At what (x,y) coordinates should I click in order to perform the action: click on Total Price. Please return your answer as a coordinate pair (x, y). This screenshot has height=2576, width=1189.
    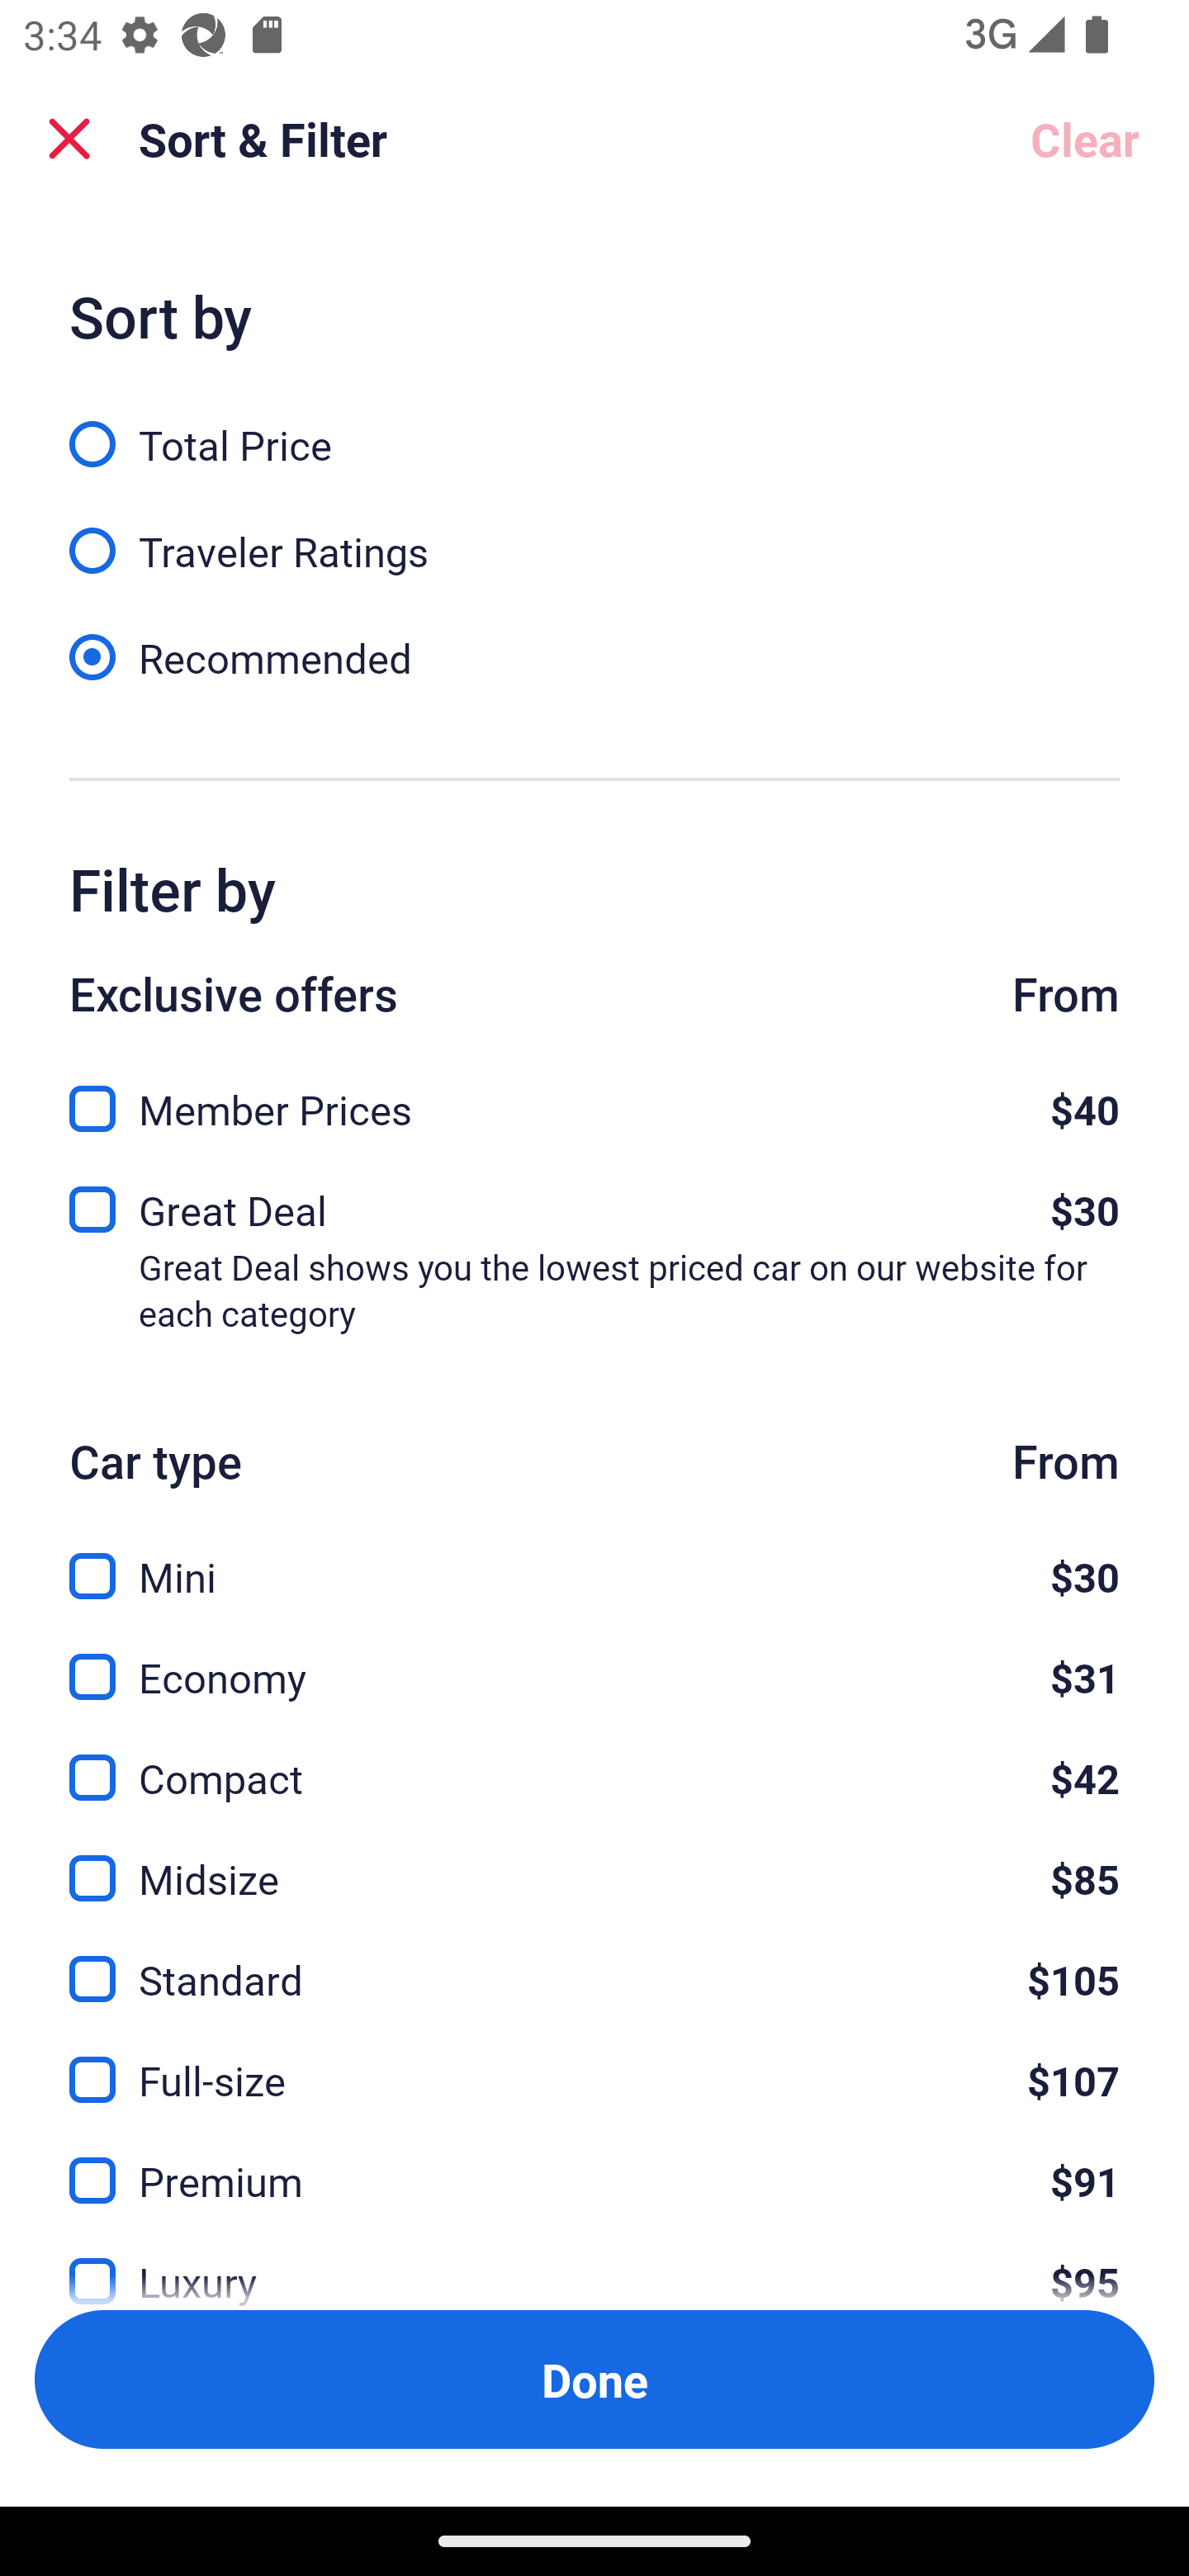
    Looking at the image, I should click on (594, 426).